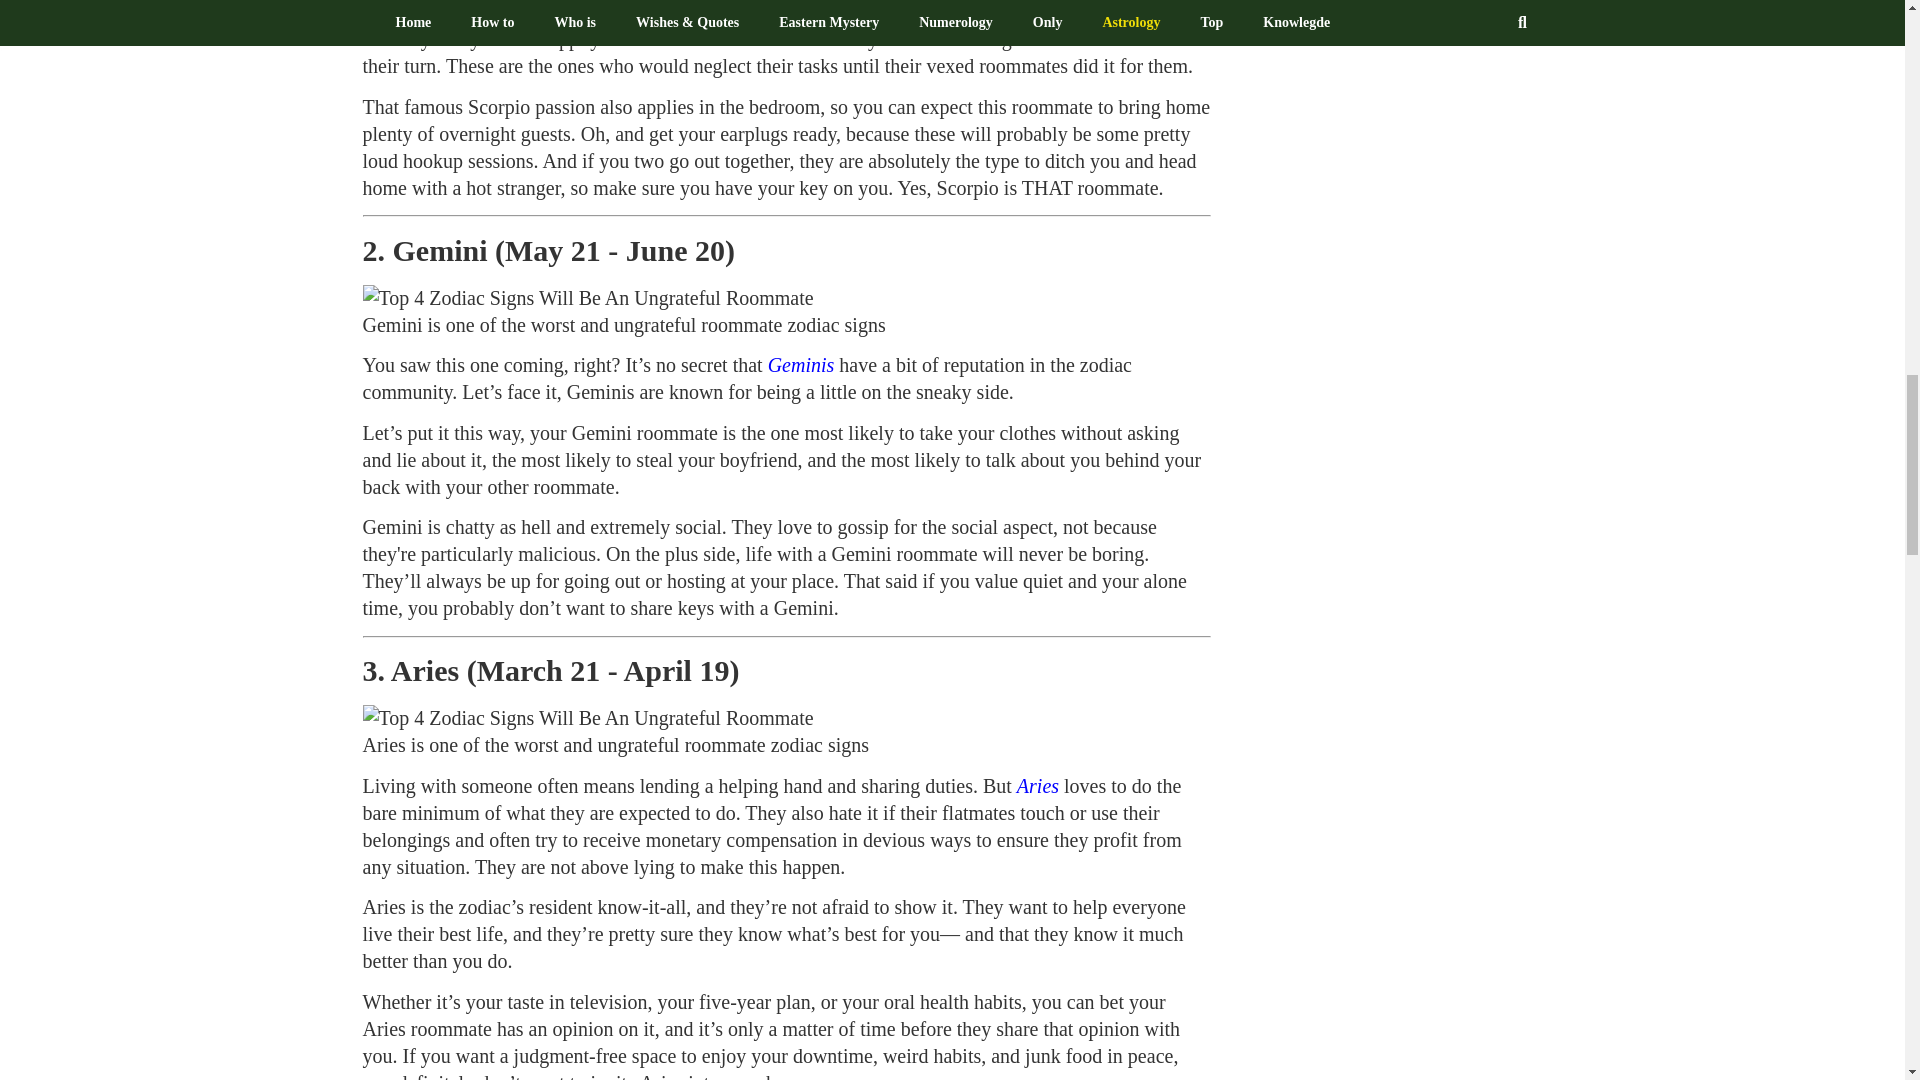  I want to click on Aries, so click(1038, 786).